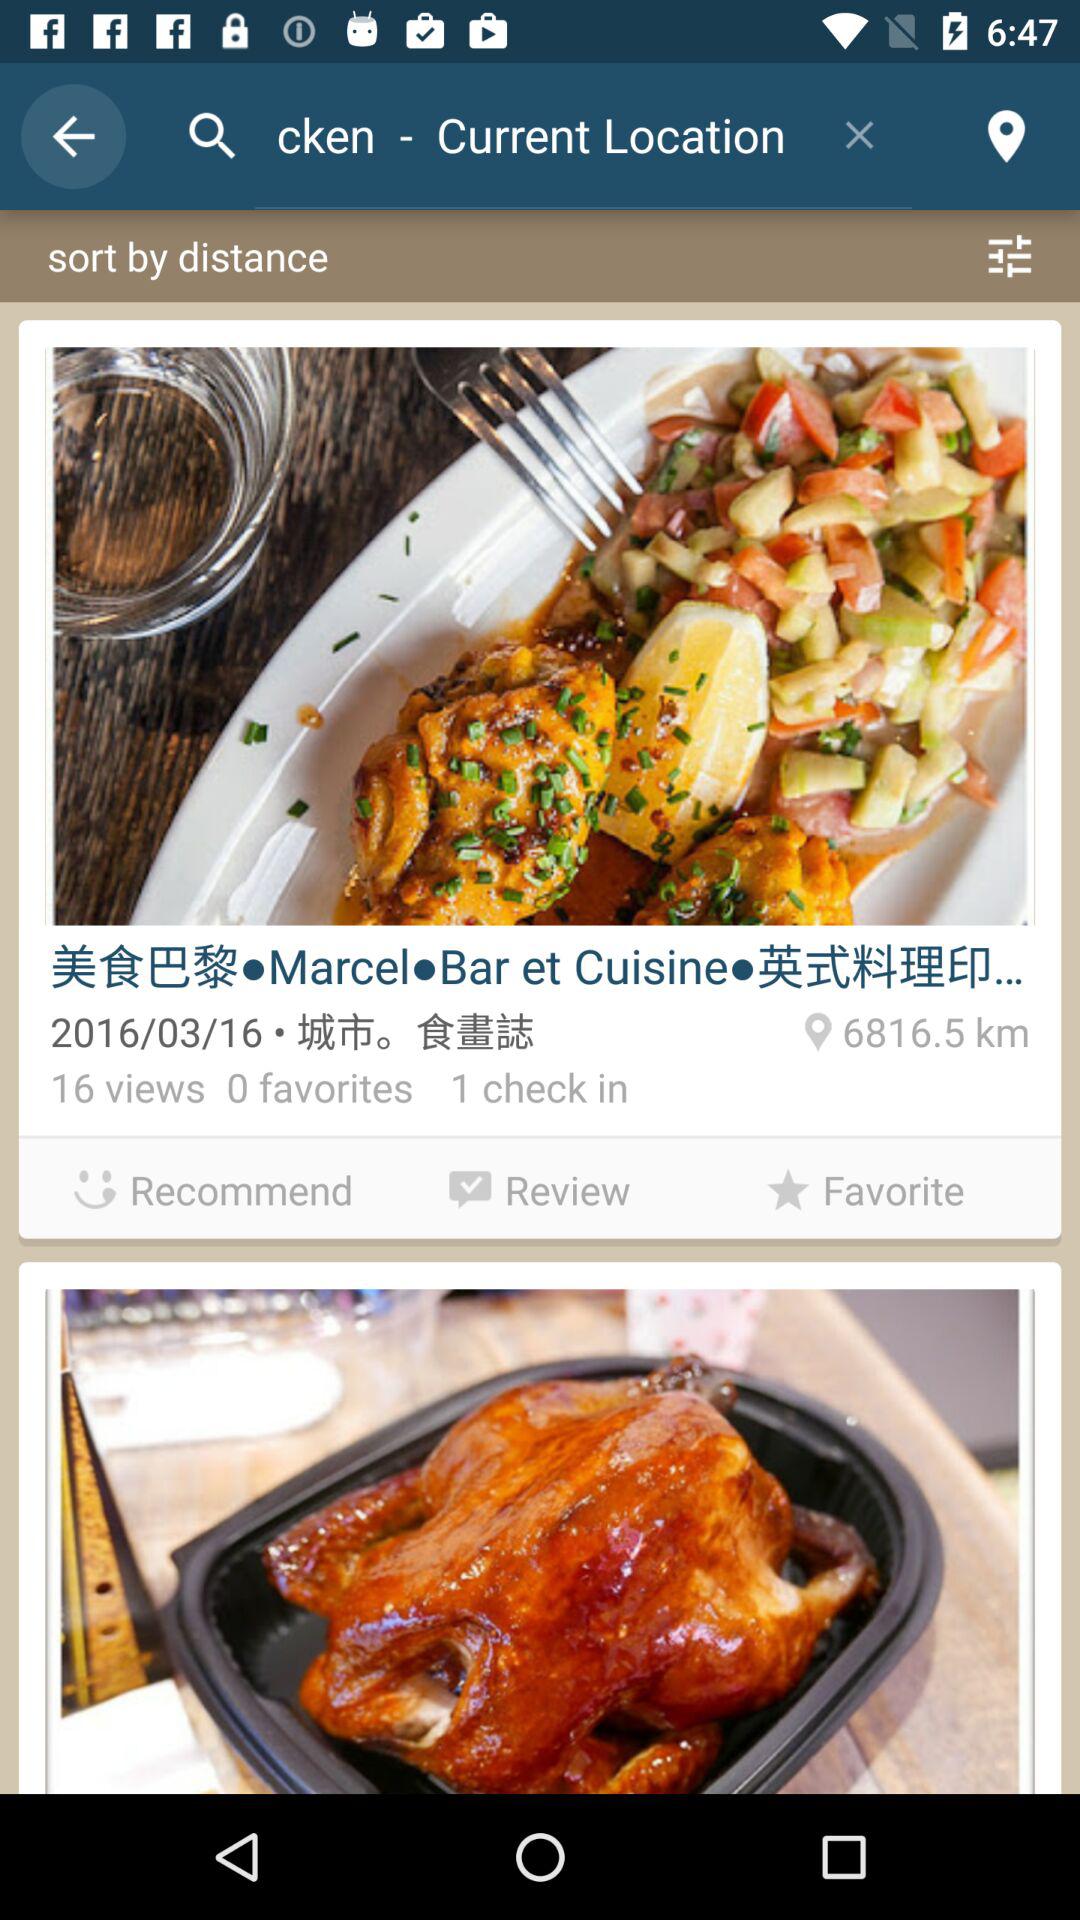 Image resolution: width=1080 pixels, height=1920 pixels. Describe the element at coordinates (540, 1184) in the screenshot. I see `turn on item to the right of the recommend item` at that location.